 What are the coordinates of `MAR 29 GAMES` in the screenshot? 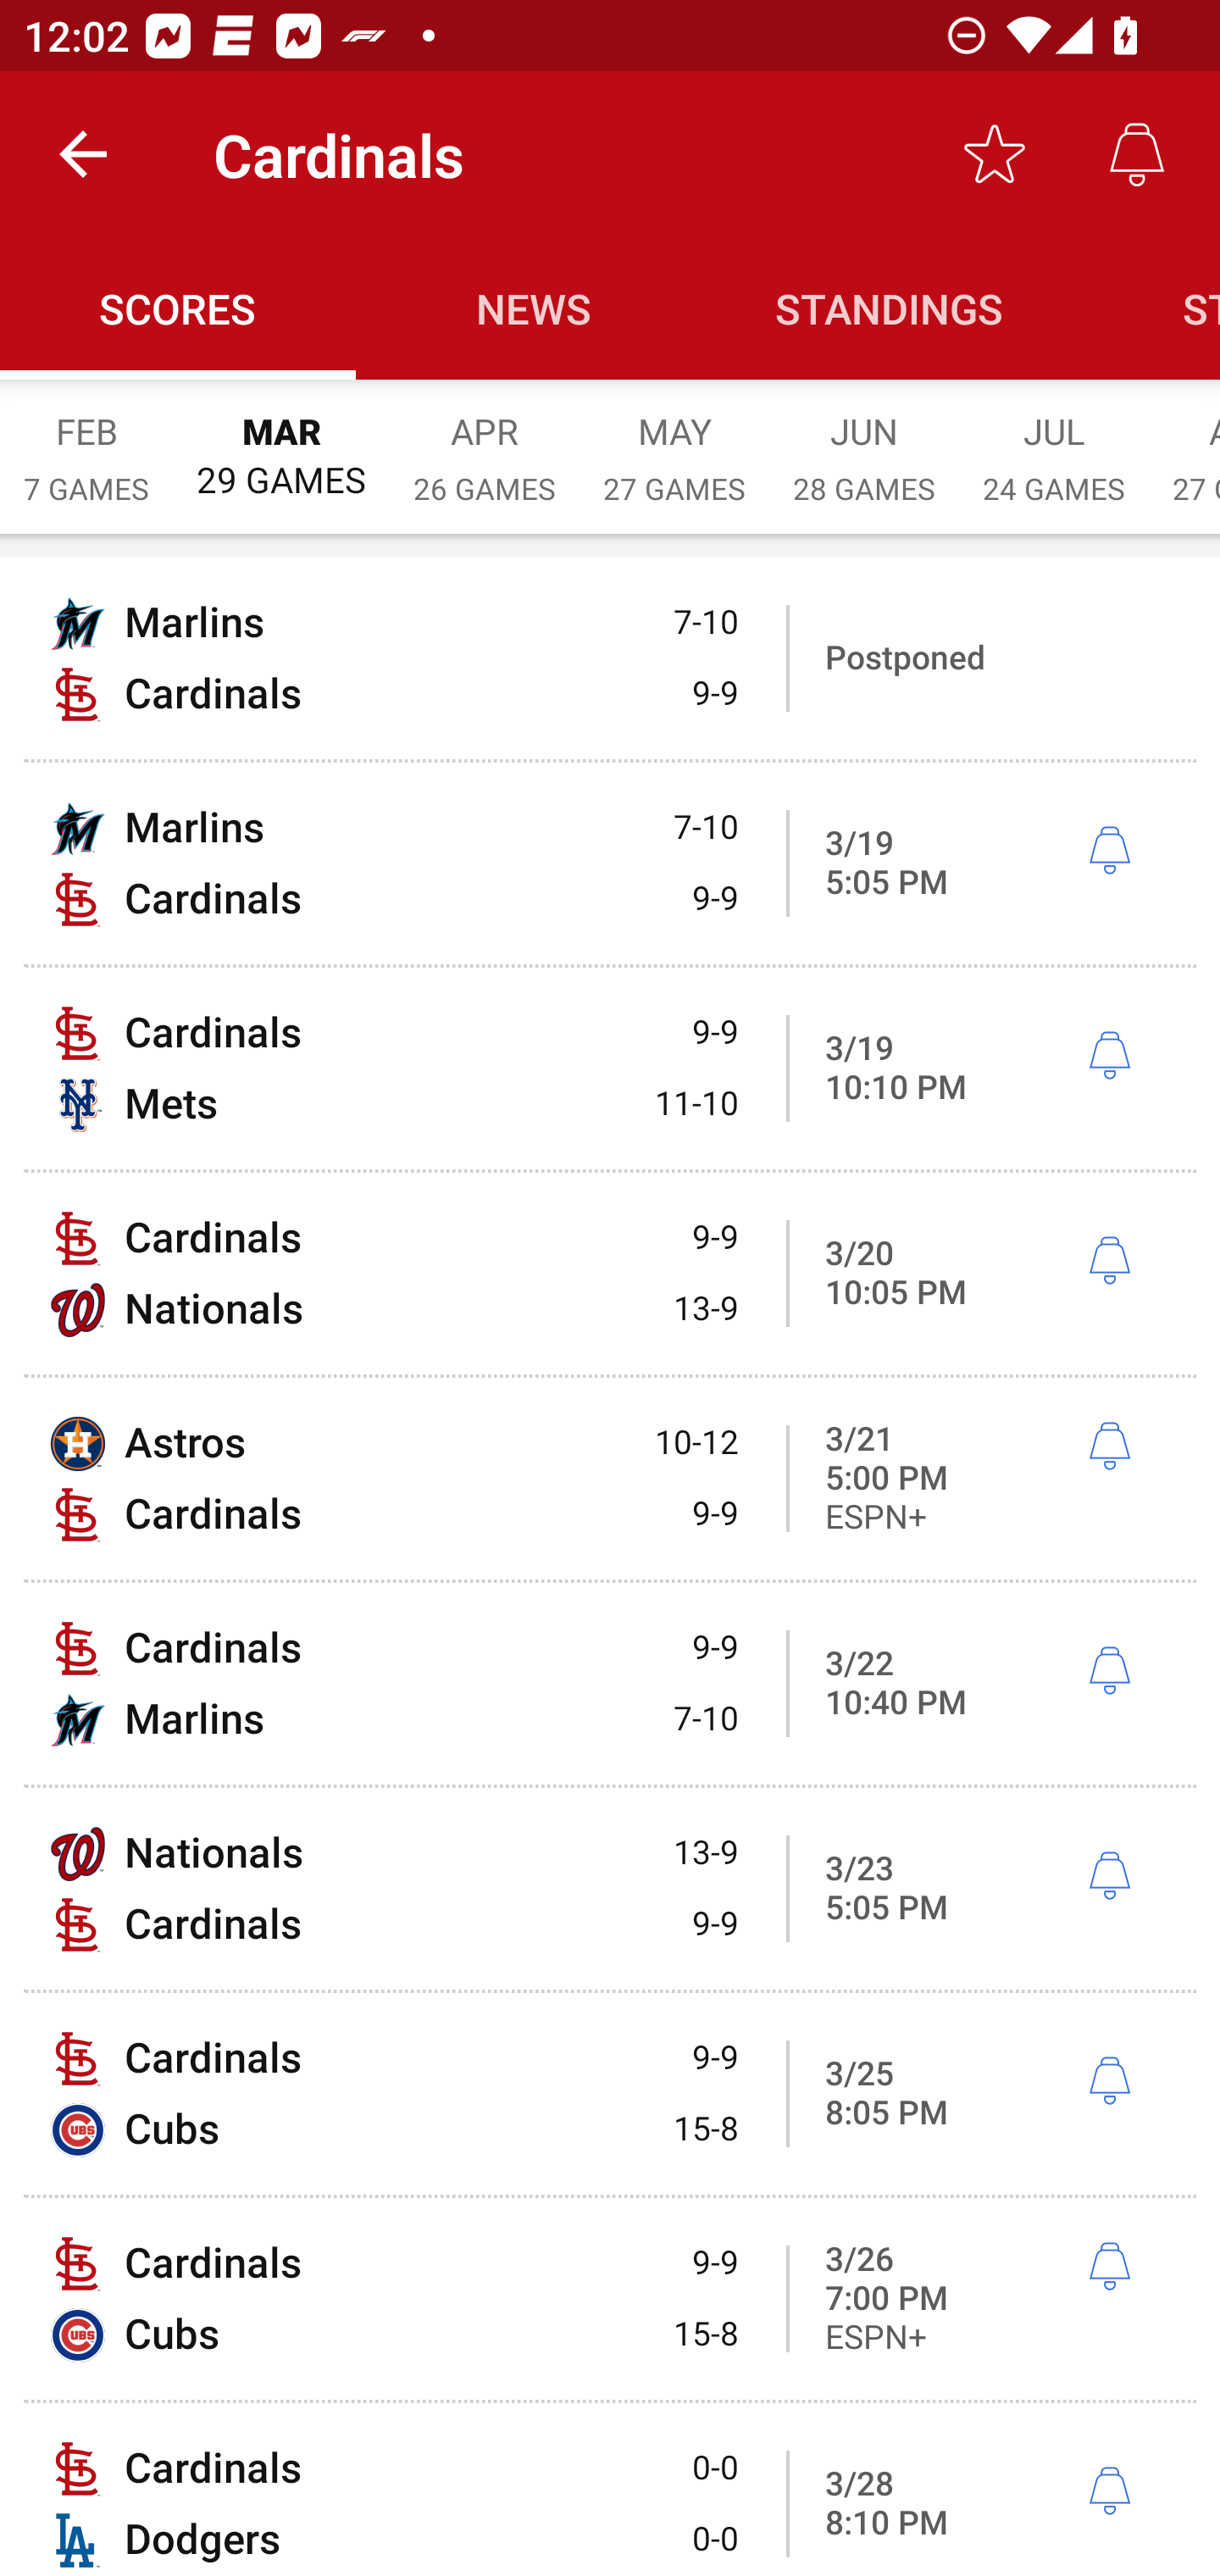 It's located at (281, 440).